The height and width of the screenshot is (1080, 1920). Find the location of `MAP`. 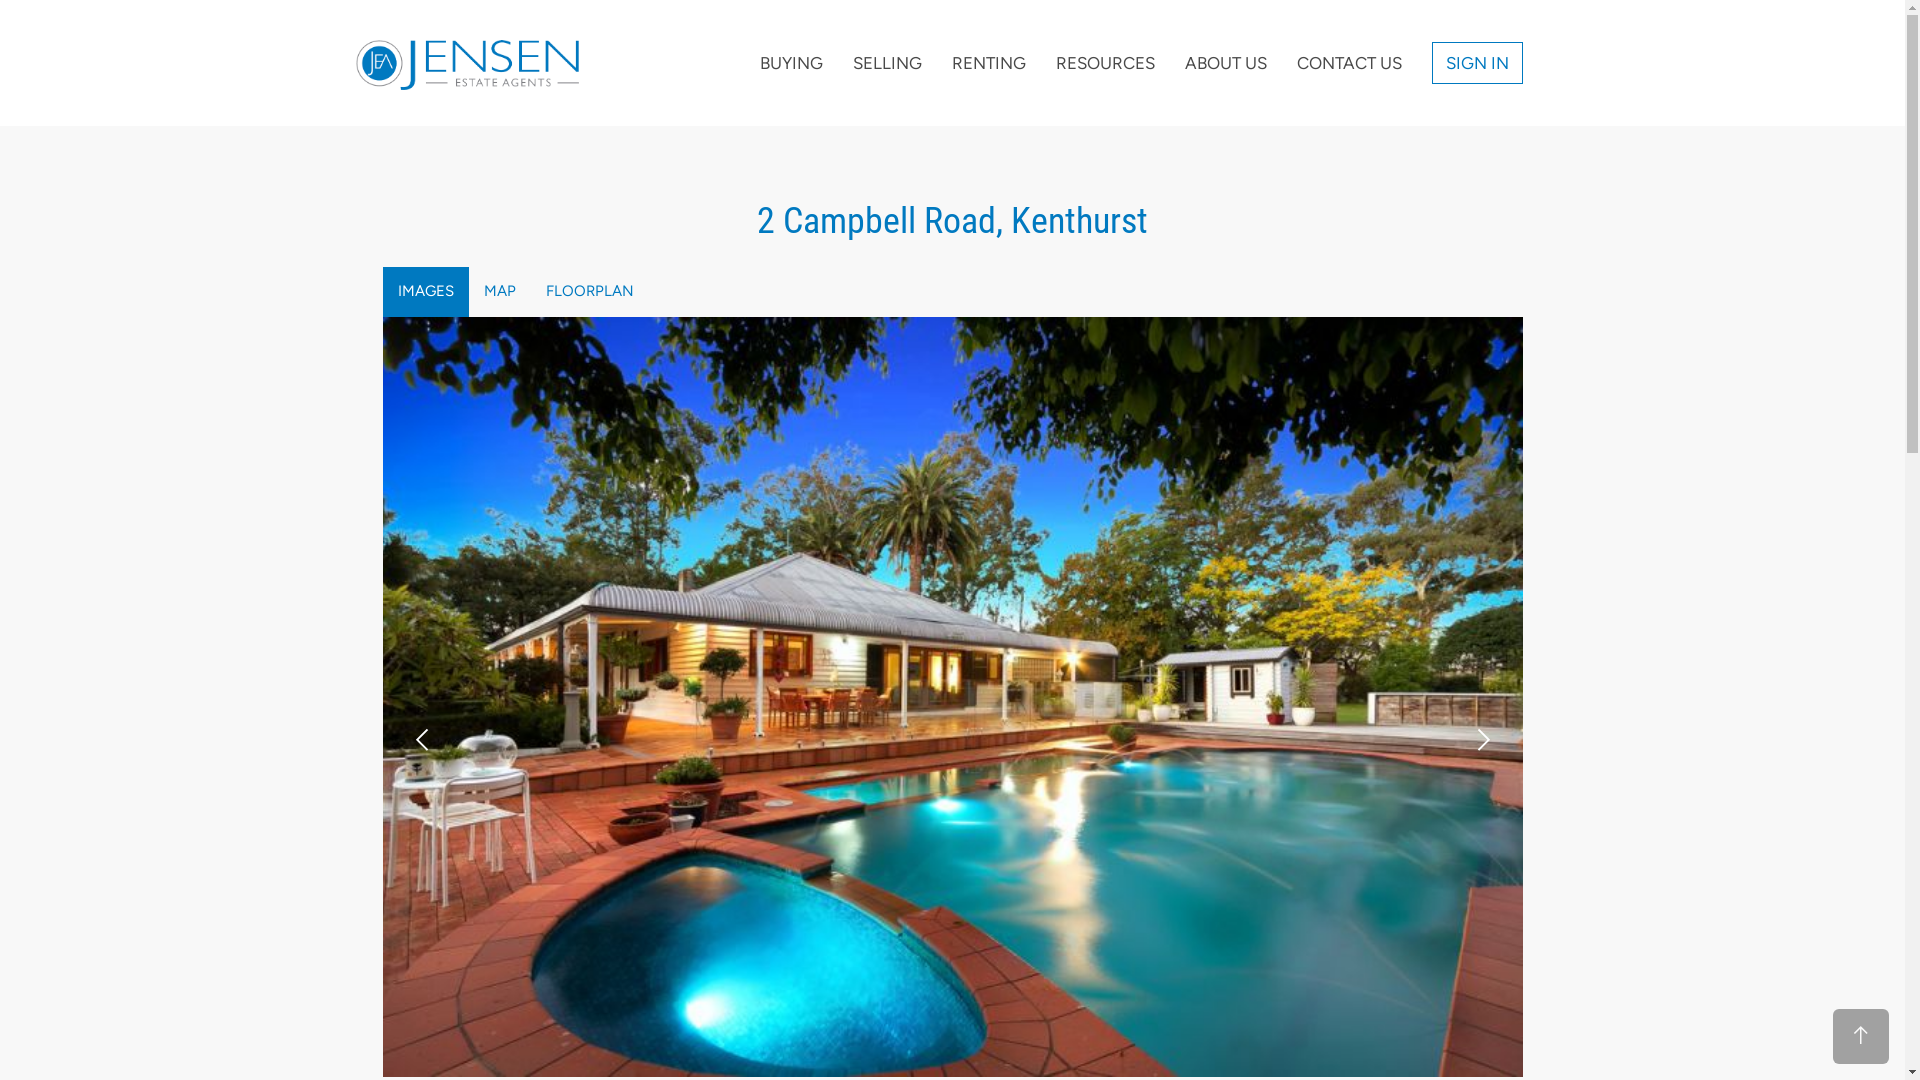

MAP is located at coordinates (499, 292).